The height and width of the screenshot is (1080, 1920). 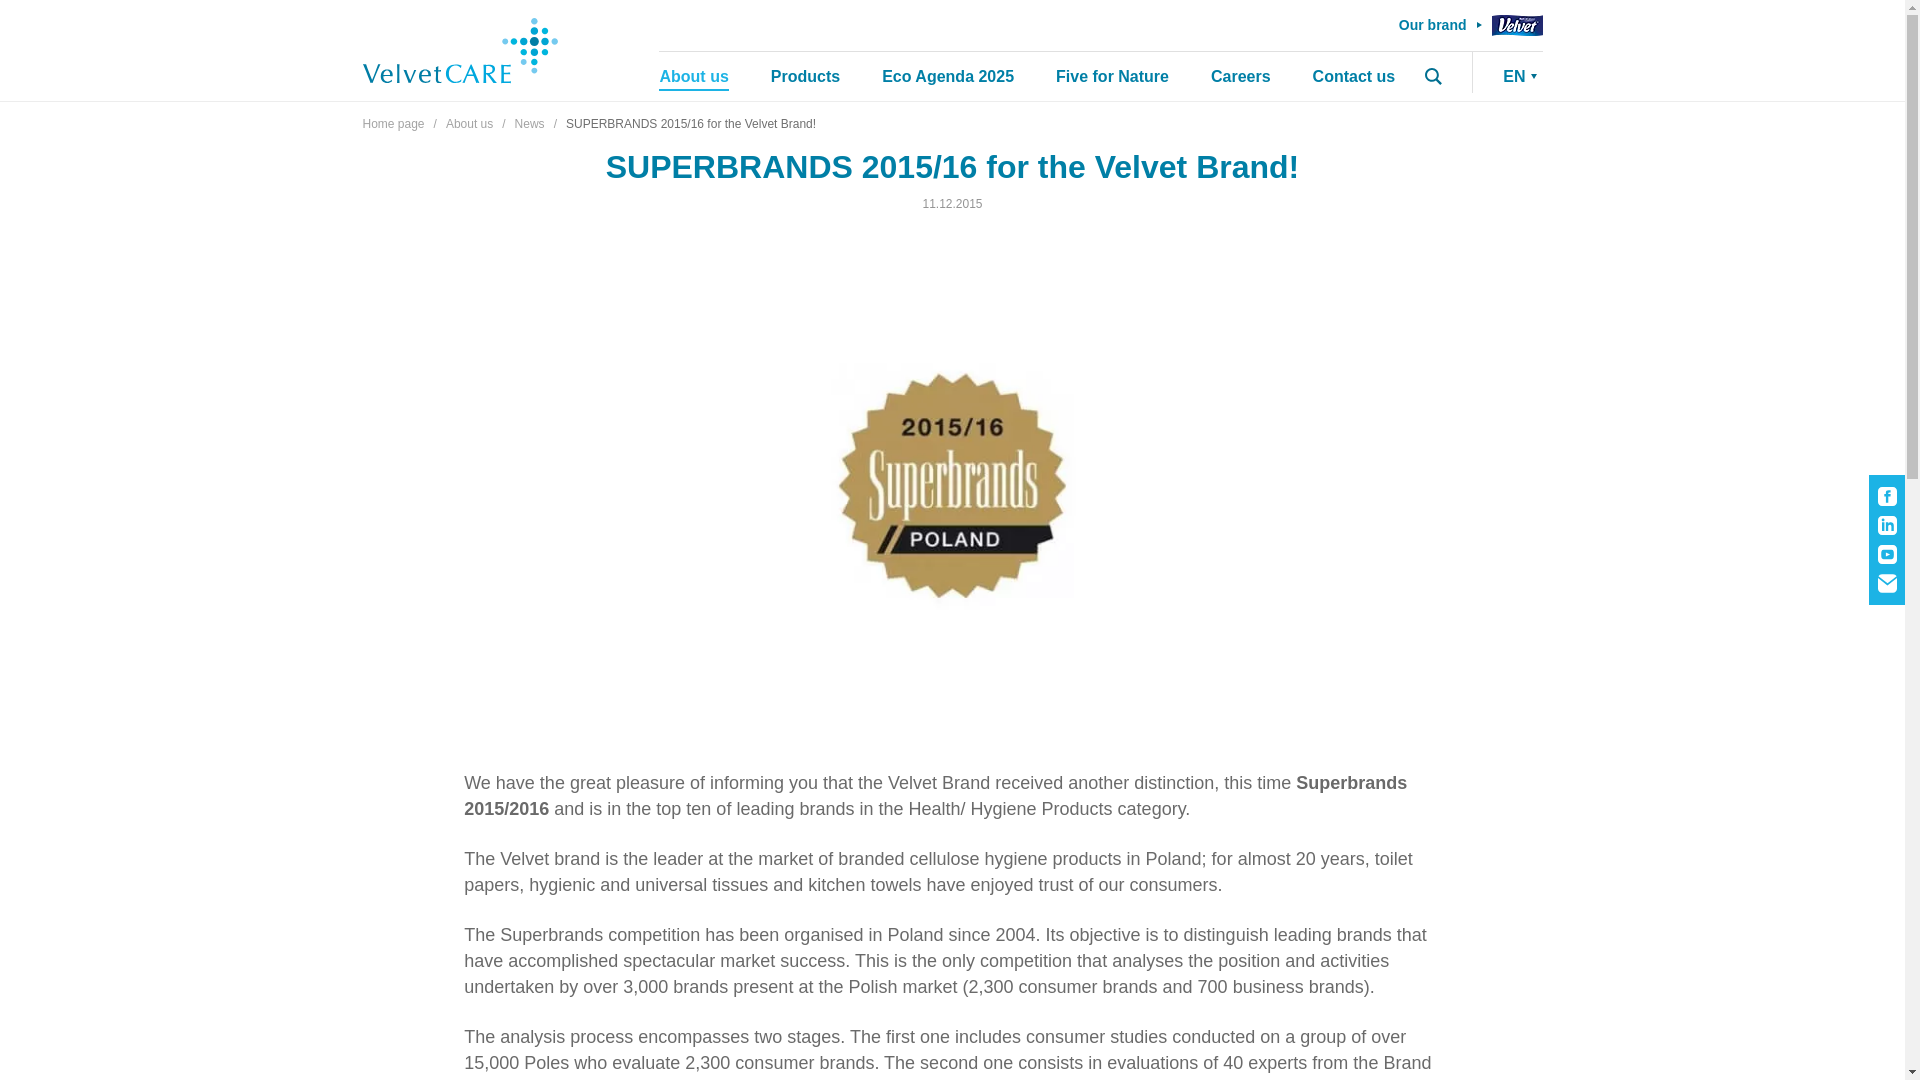 What do you see at coordinates (692, 76) in the screenshot?
I see `About us` at bounding box center [692, 76].